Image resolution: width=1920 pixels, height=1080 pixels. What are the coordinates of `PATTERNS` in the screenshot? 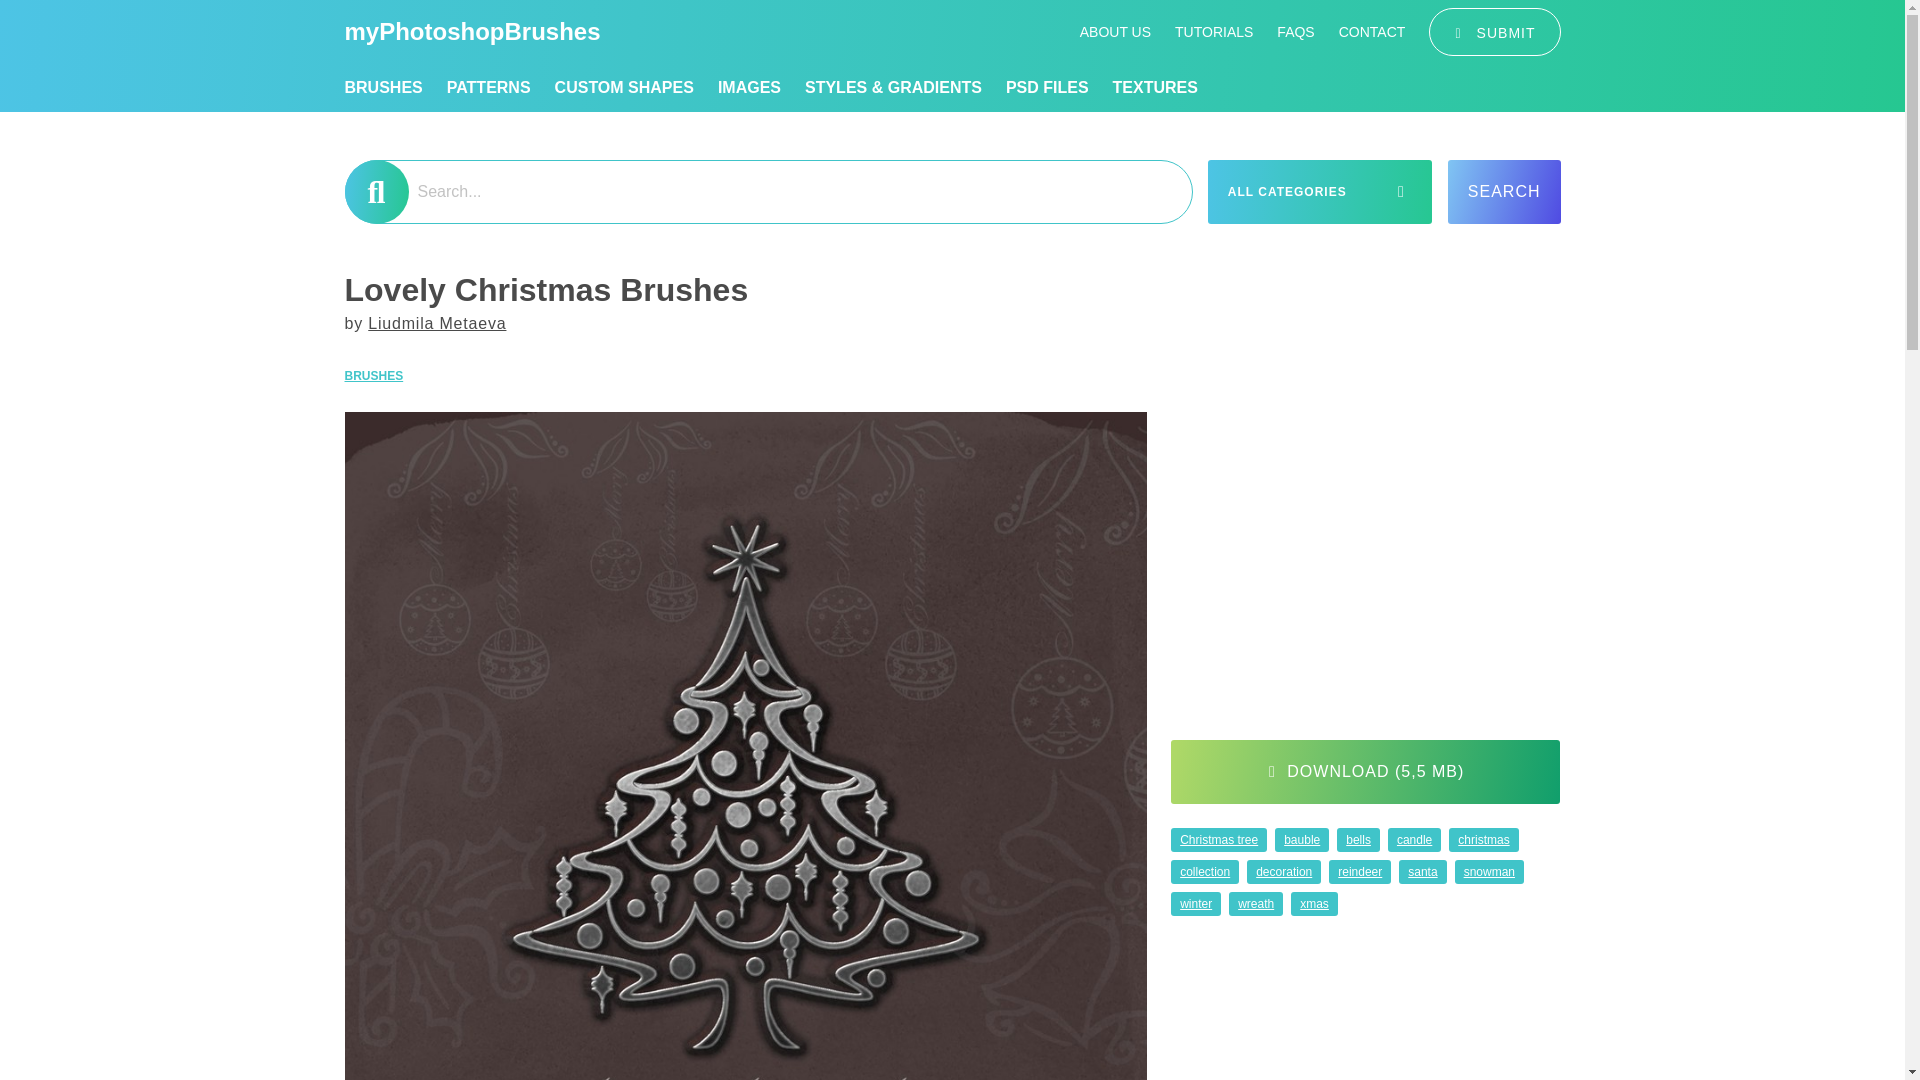 It's located at (489, 88).